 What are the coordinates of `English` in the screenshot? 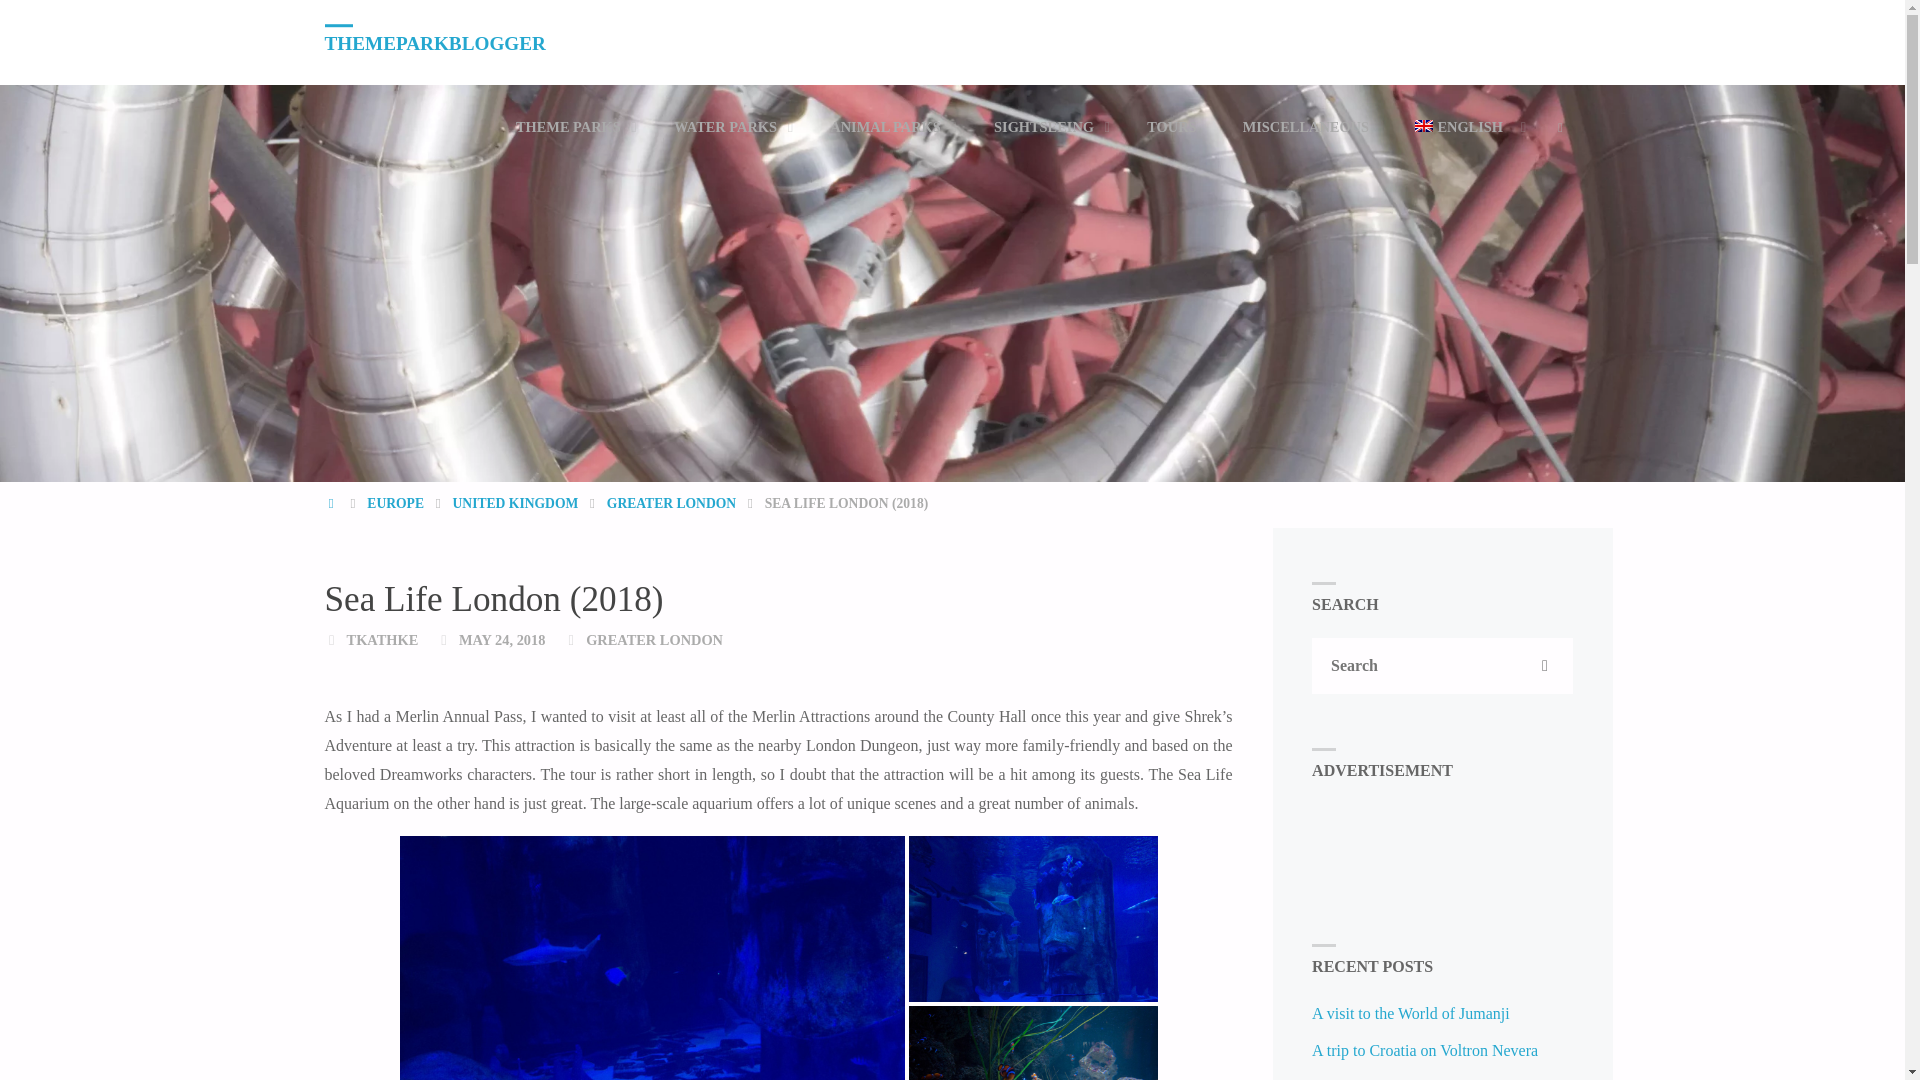 It's located at (1466, 127).